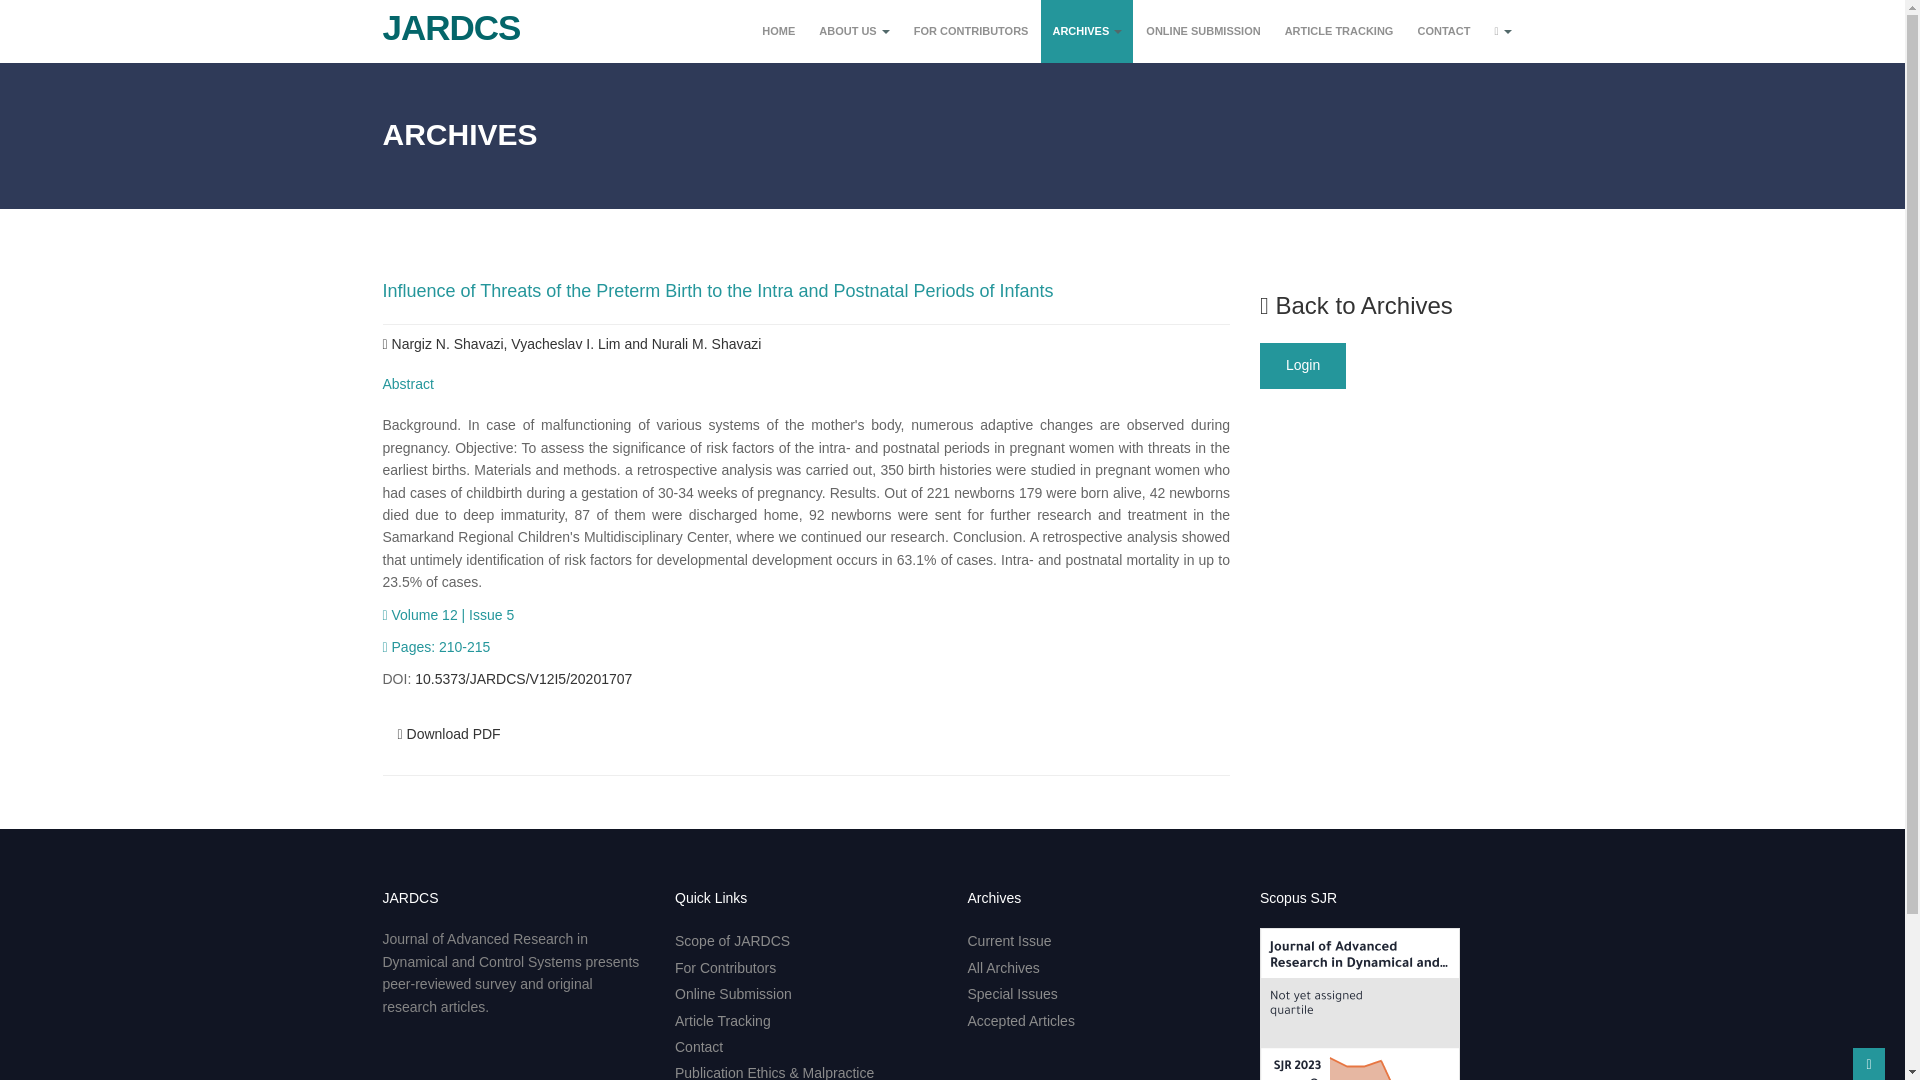 The height and width of the screenshot is (1080, 1920). Describe the element at coordinates (1004, 968) in the screenshot. I see `All Archives` at that location.